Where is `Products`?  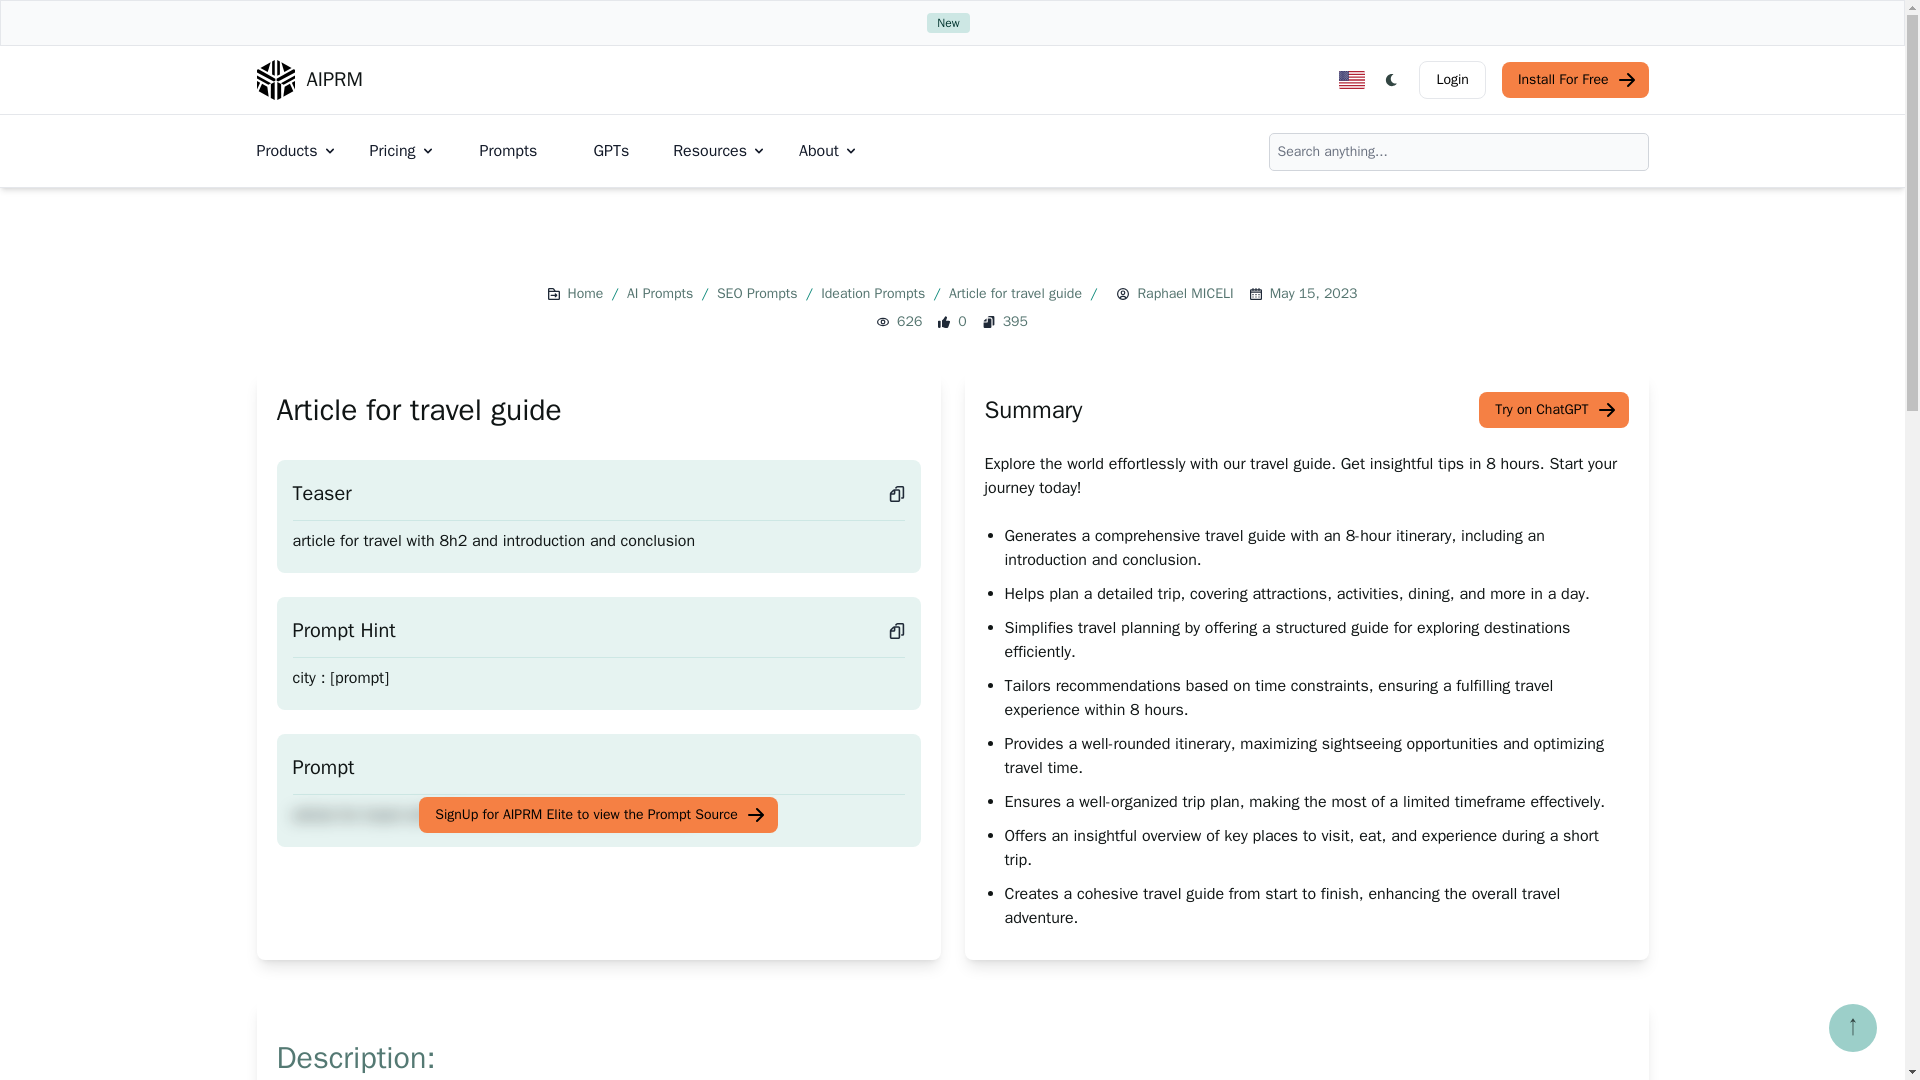 Products is located at coordinates (296, 151).